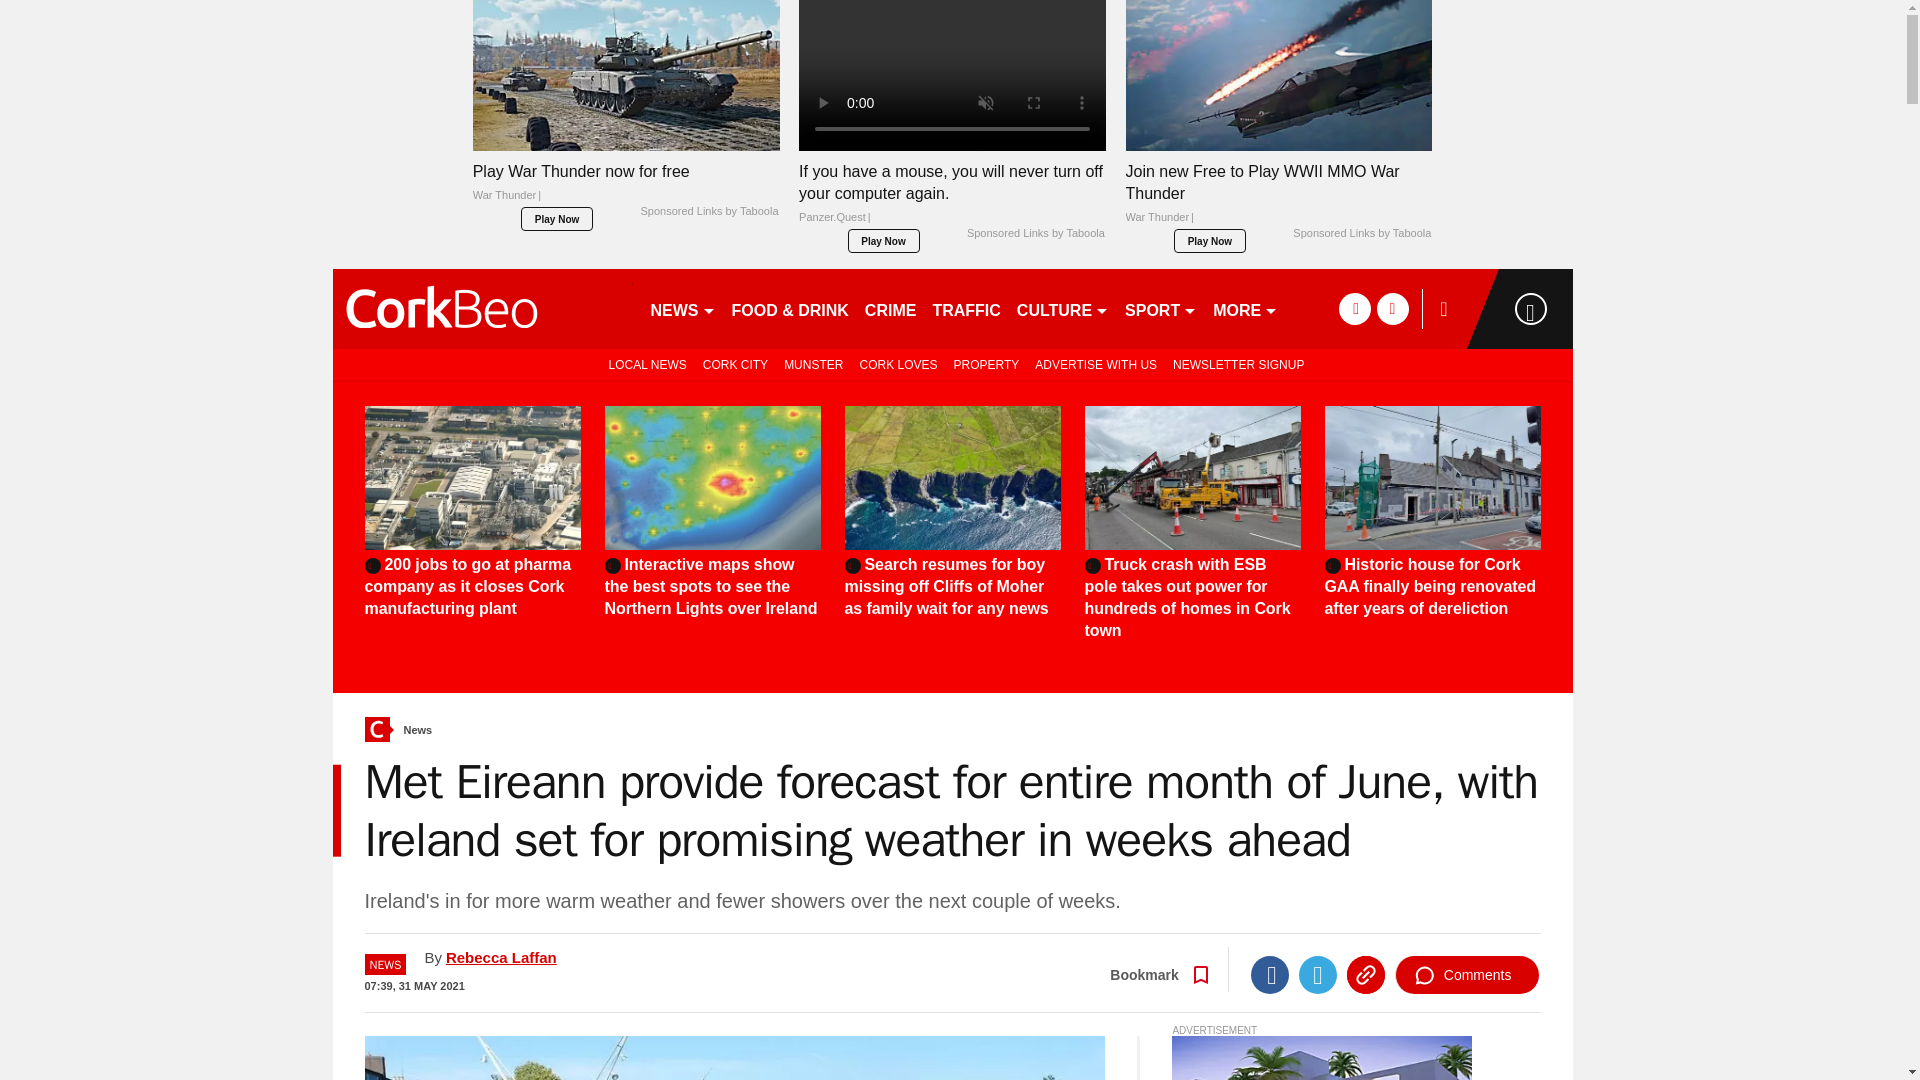 This screenshot has height=1080, width=1920. I want to click on CULTURE, so click(1063, 308).